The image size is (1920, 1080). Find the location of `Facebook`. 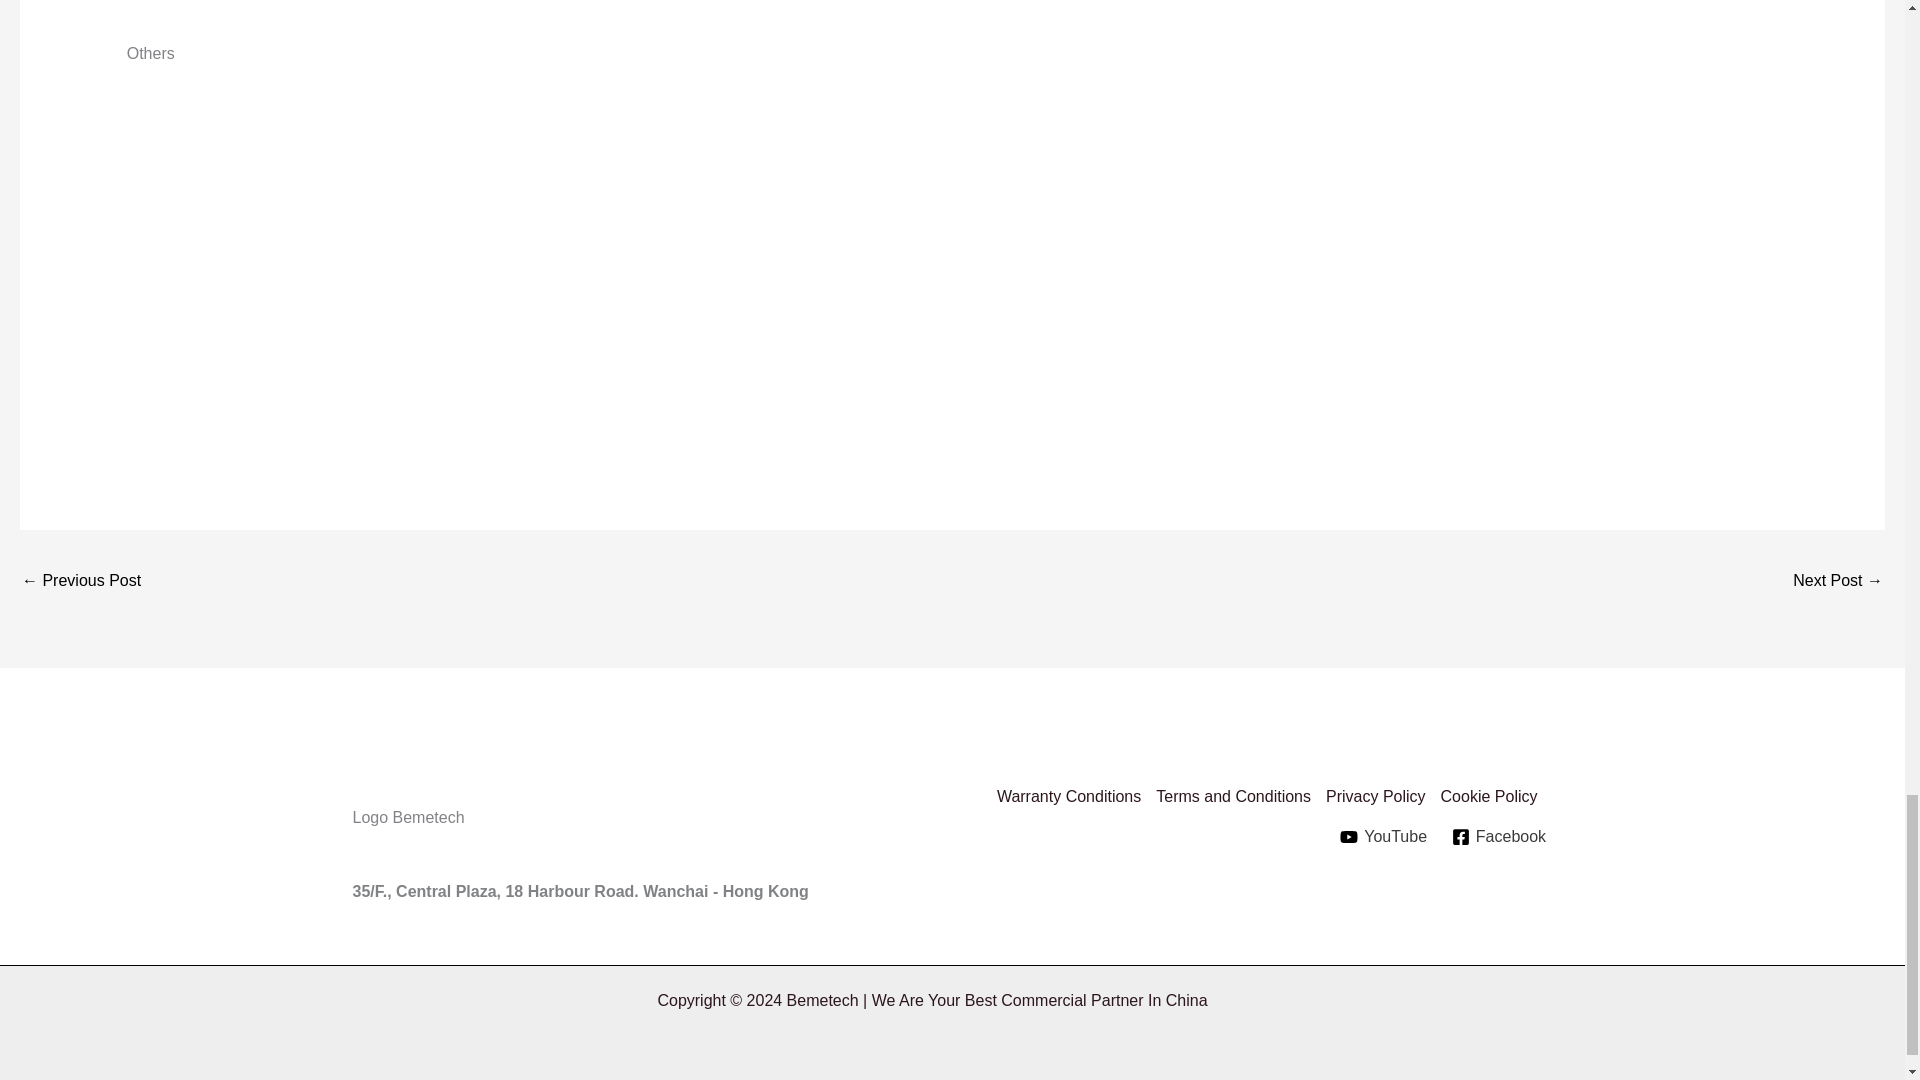

Facebook is located at coordinates (1498, 836).